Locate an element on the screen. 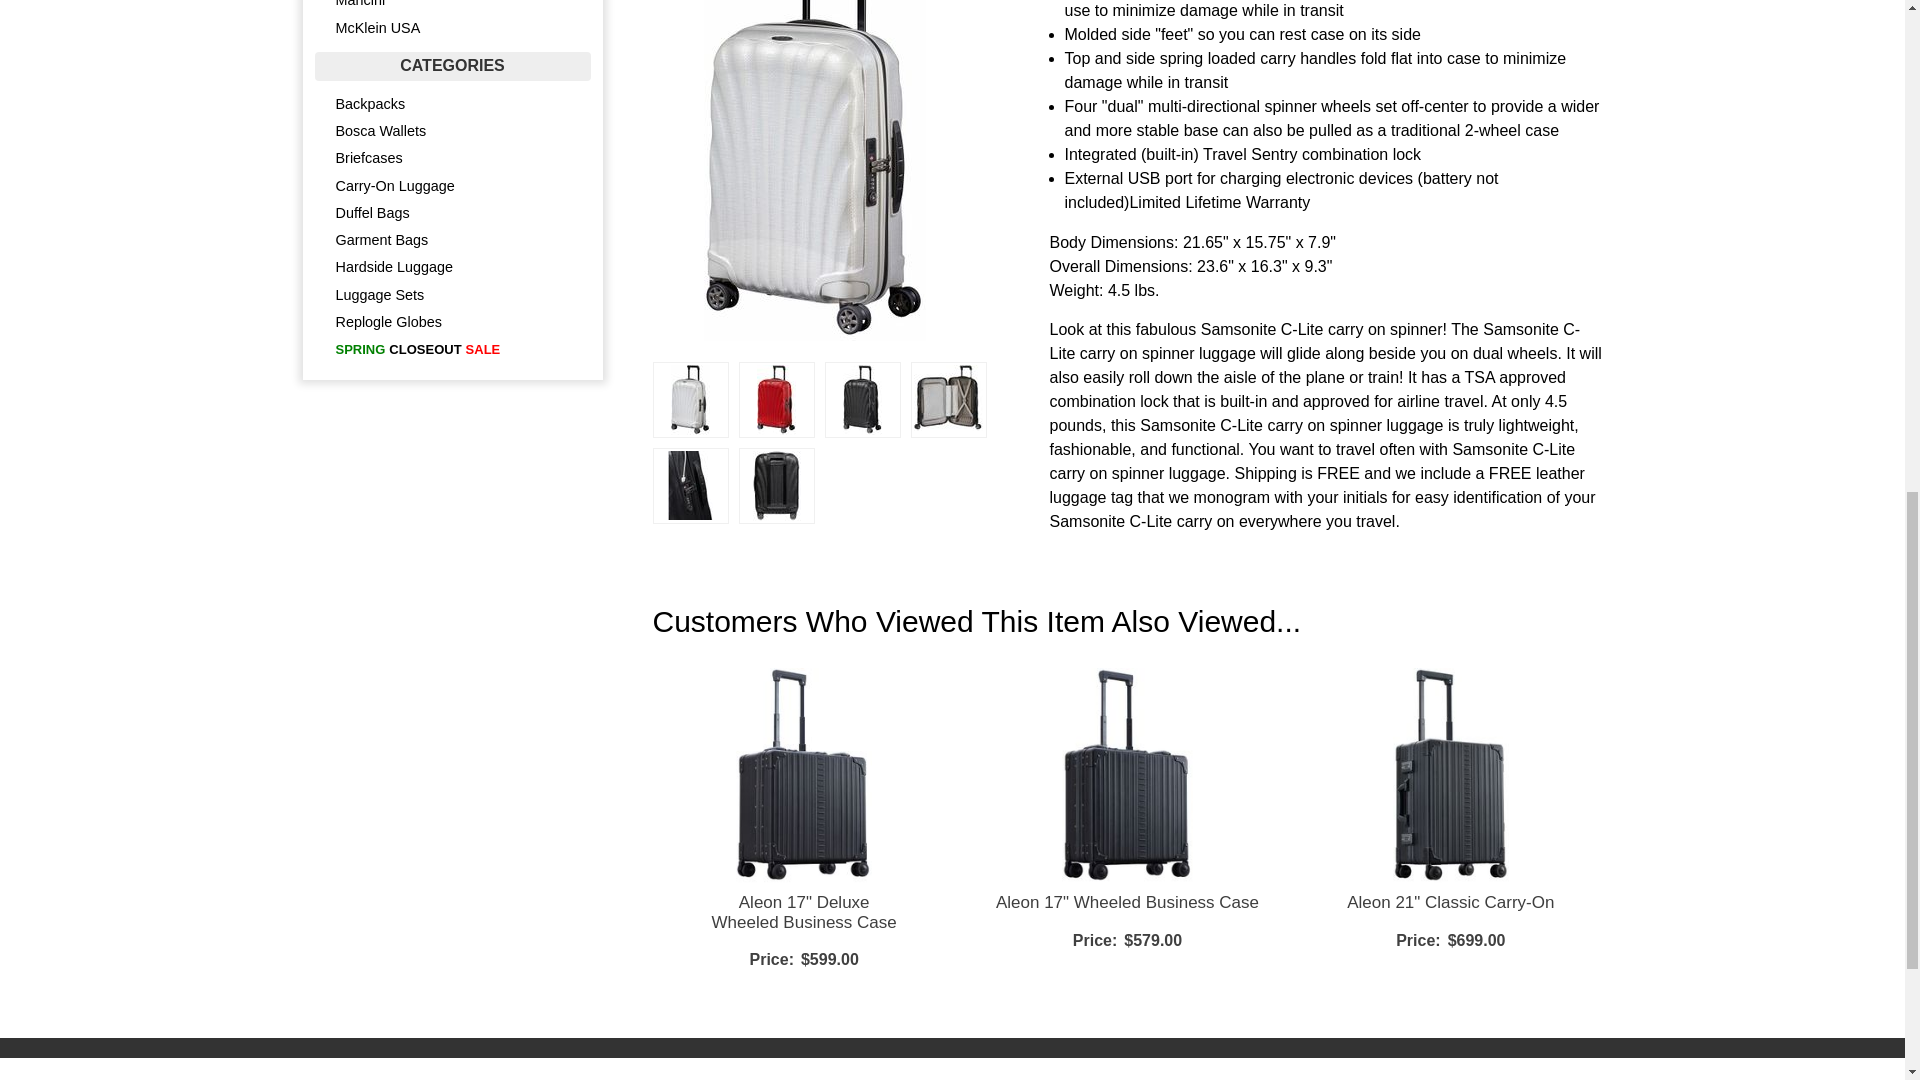 This screenshot has width=1920, height=1080. Aleon 17 Wheeled Business Case is located at coordinates (1128, 902).